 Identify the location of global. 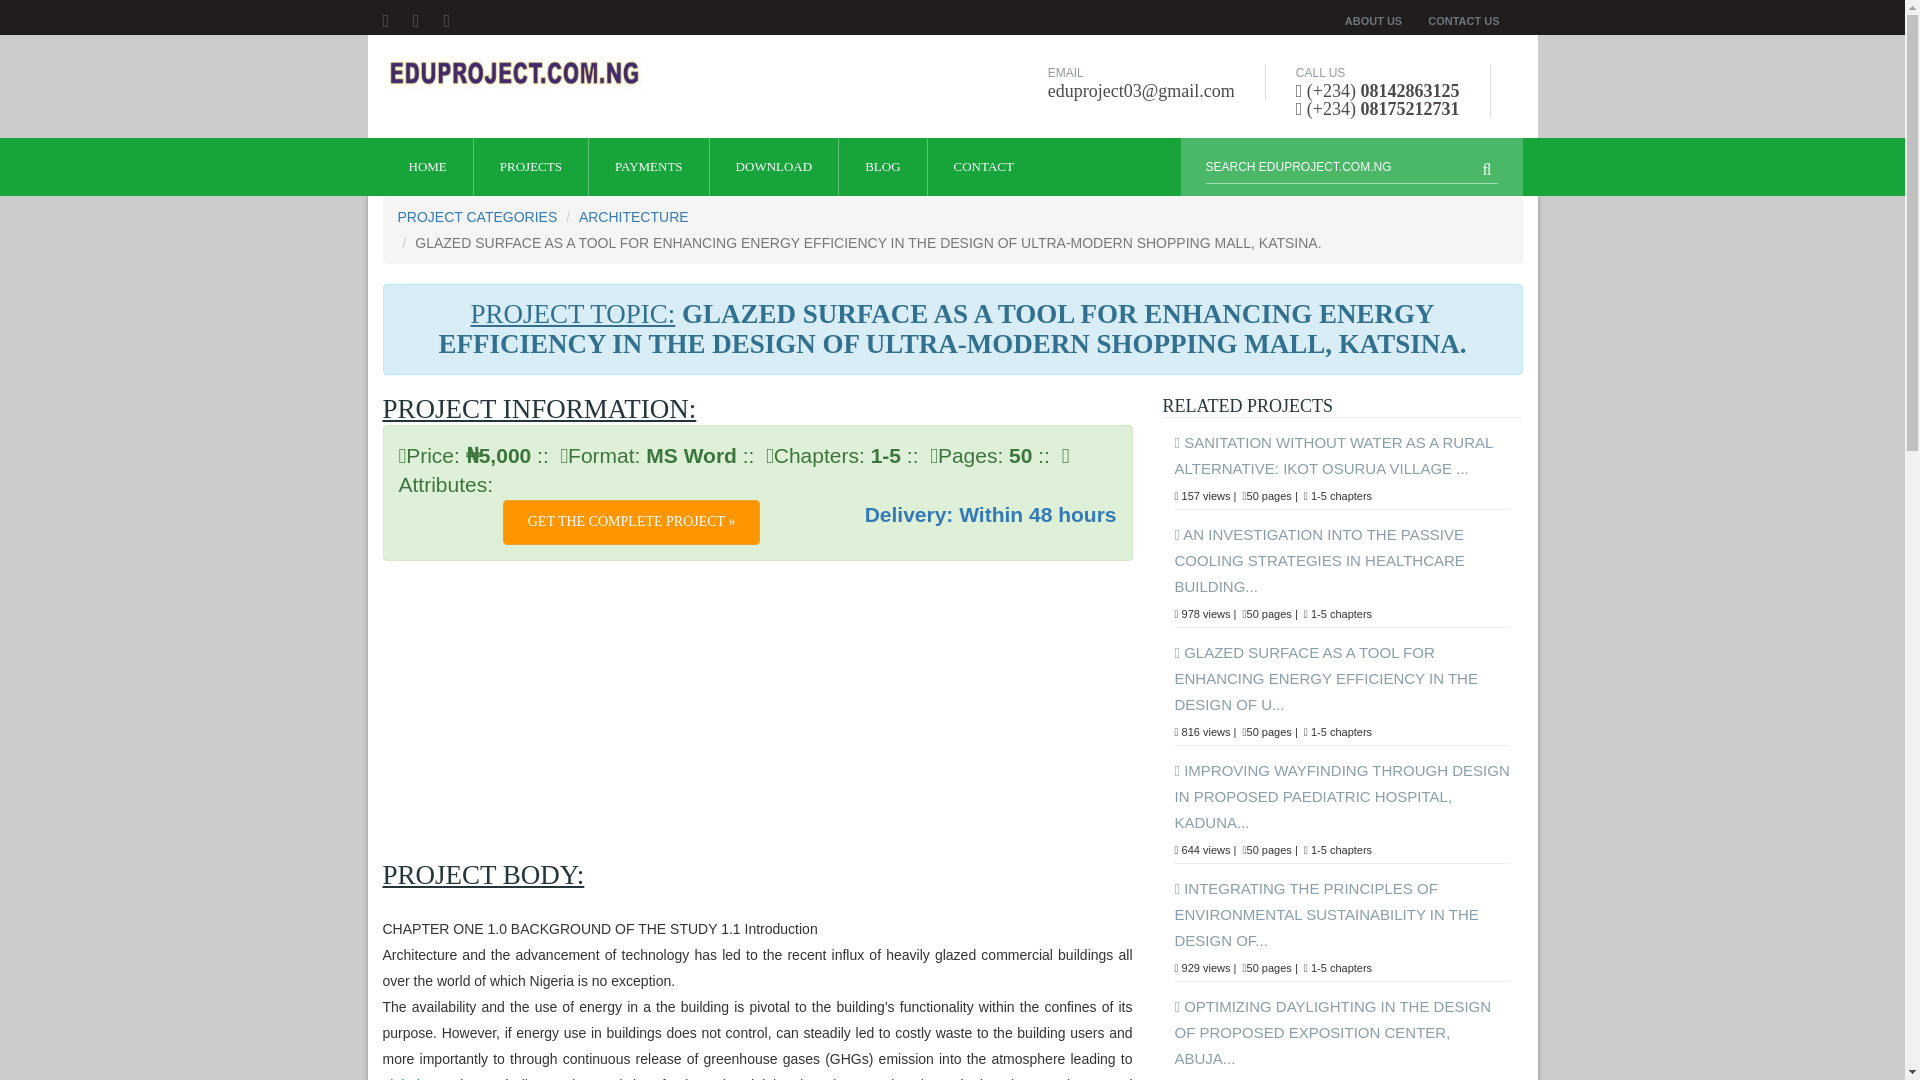
(400, 1078).